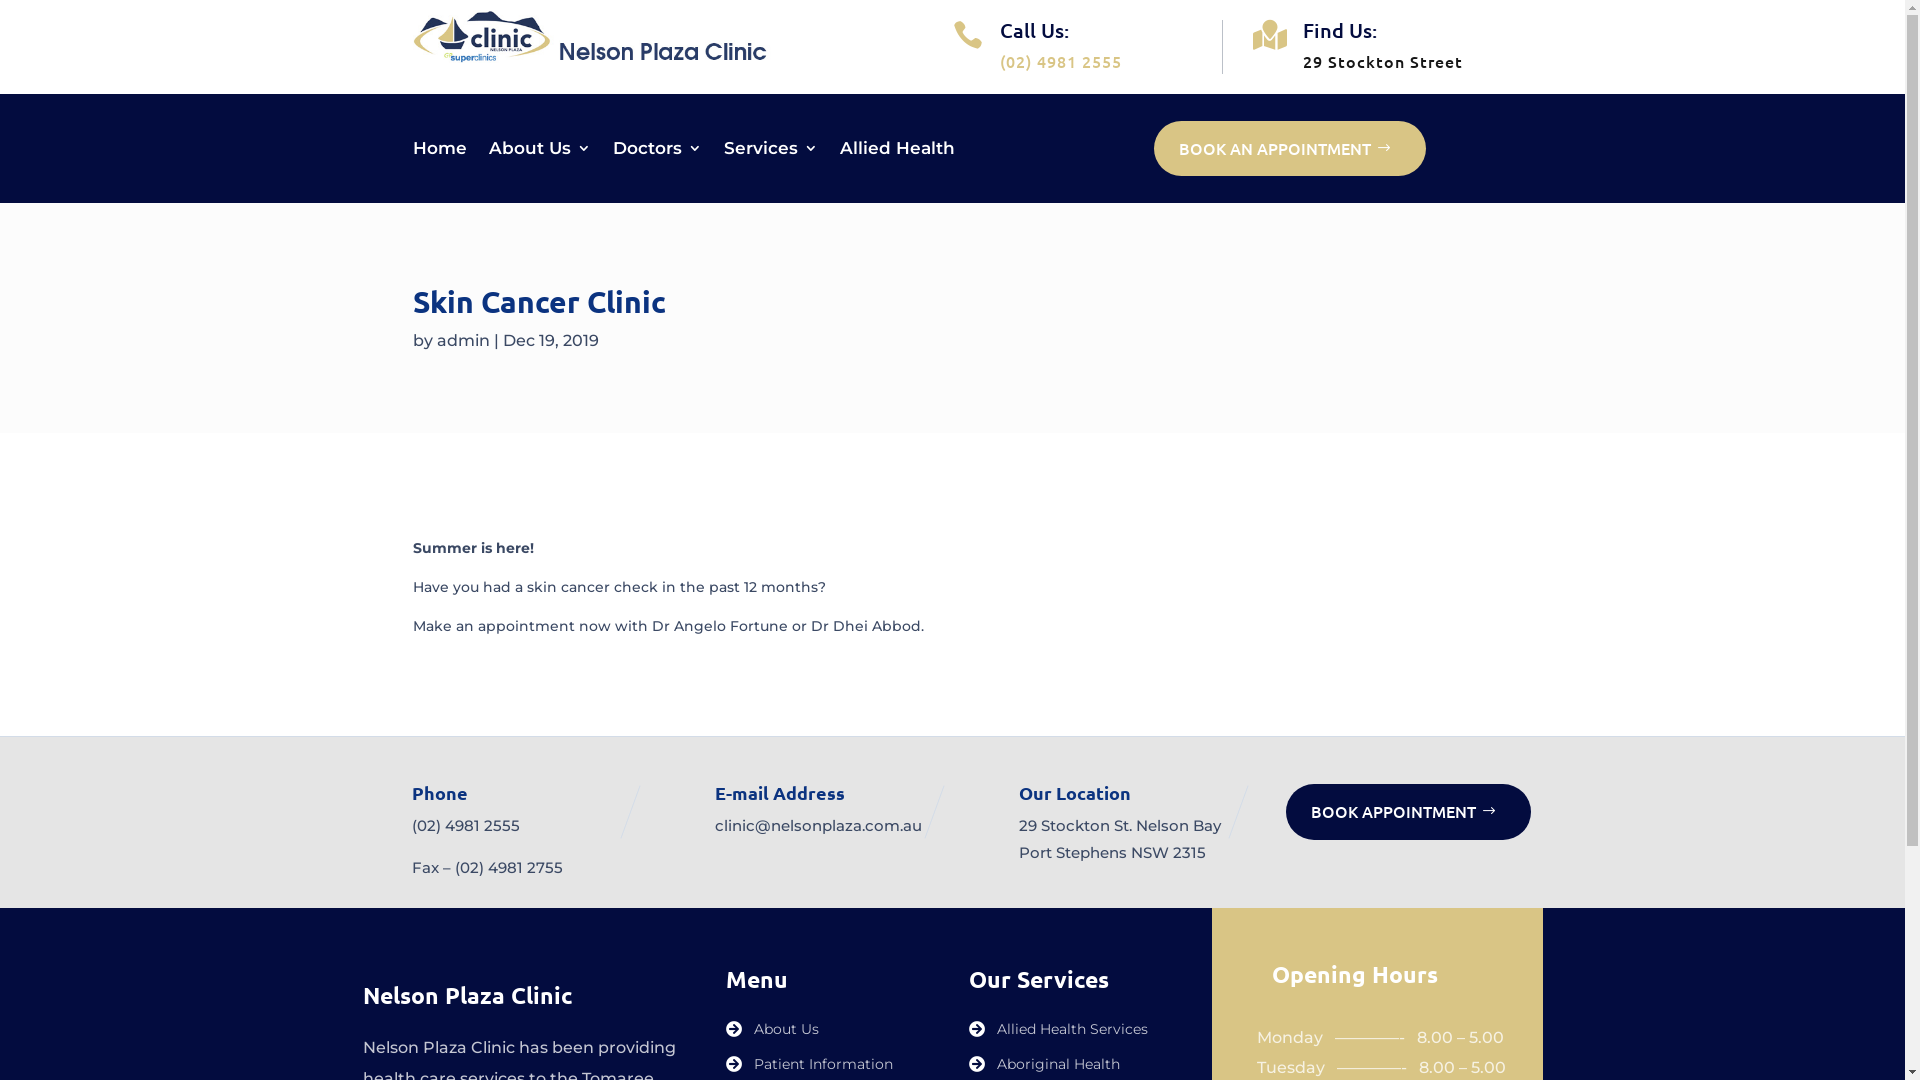  Describe the element at coordinates (771, 152) in the screenshot. I see `Services` at that location.